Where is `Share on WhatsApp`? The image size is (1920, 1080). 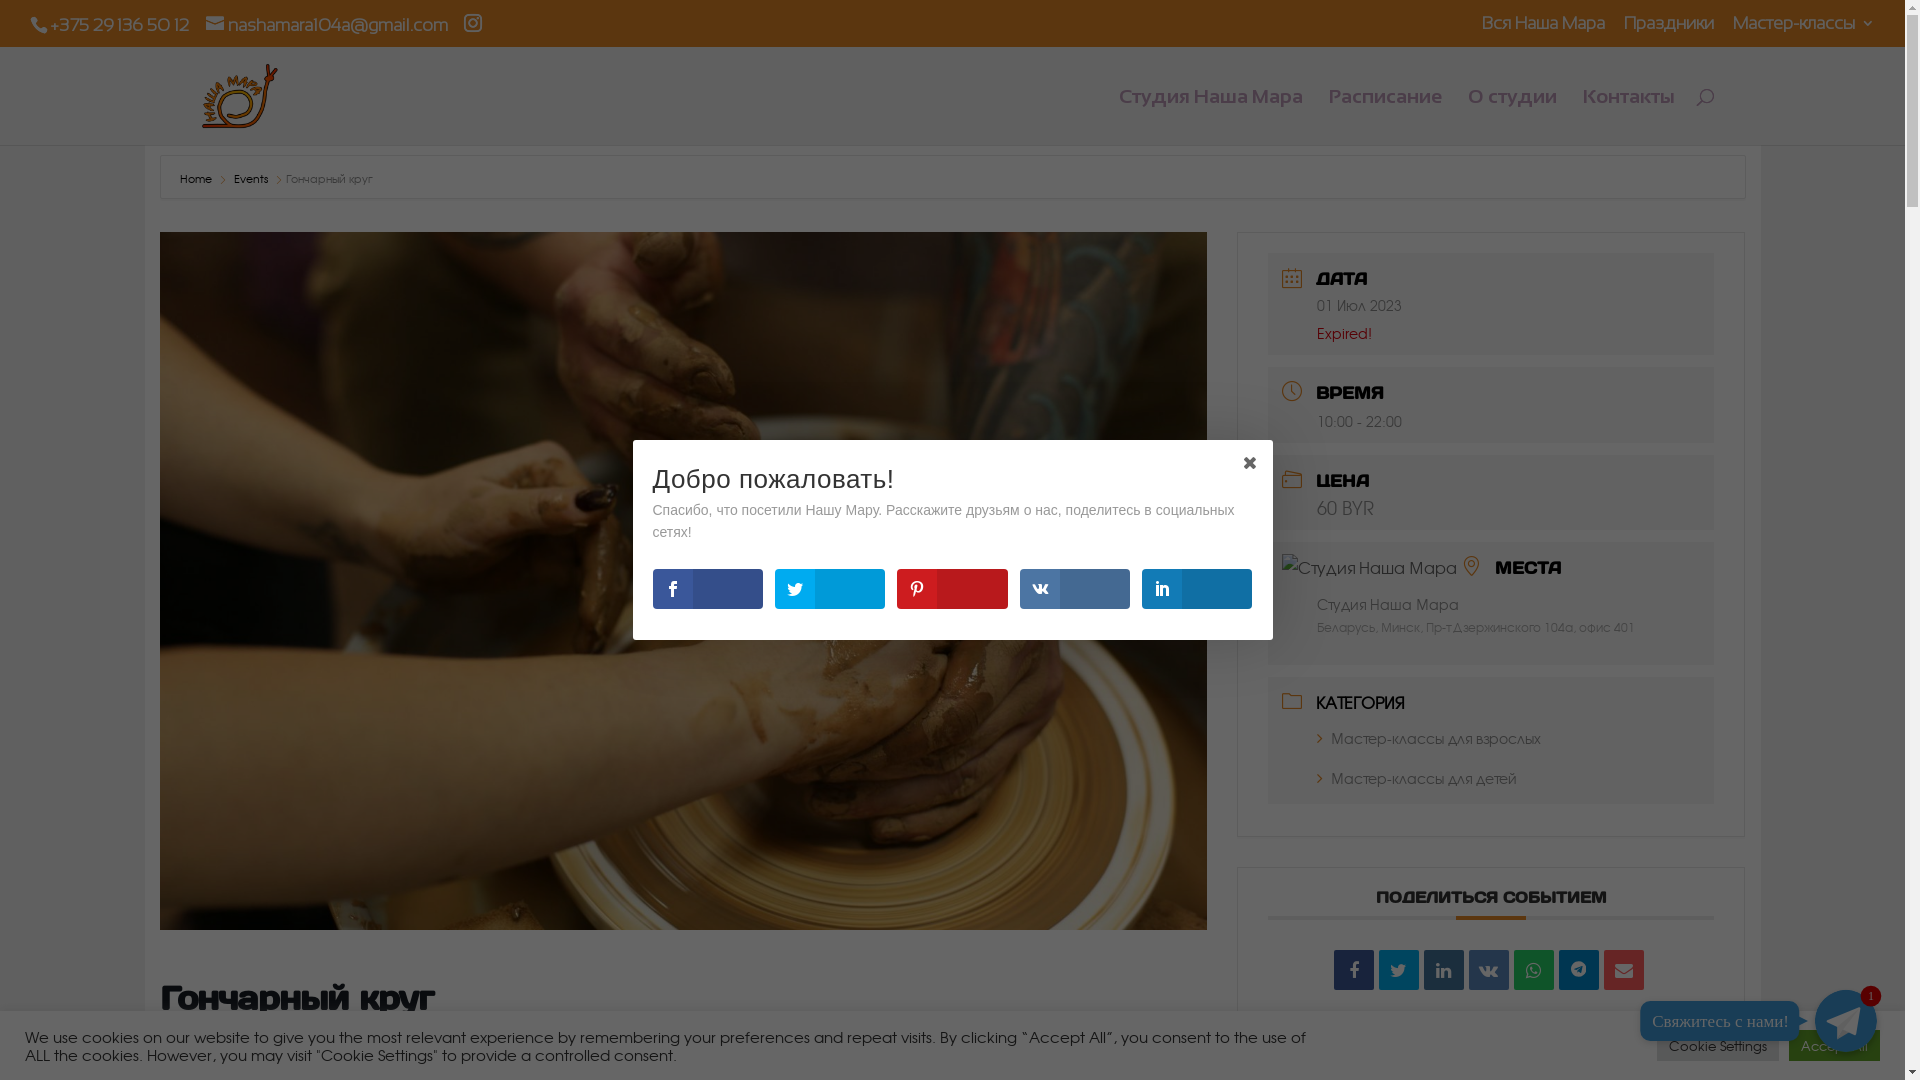
Share on WhatsApp is located at coordinates (1534, 970).